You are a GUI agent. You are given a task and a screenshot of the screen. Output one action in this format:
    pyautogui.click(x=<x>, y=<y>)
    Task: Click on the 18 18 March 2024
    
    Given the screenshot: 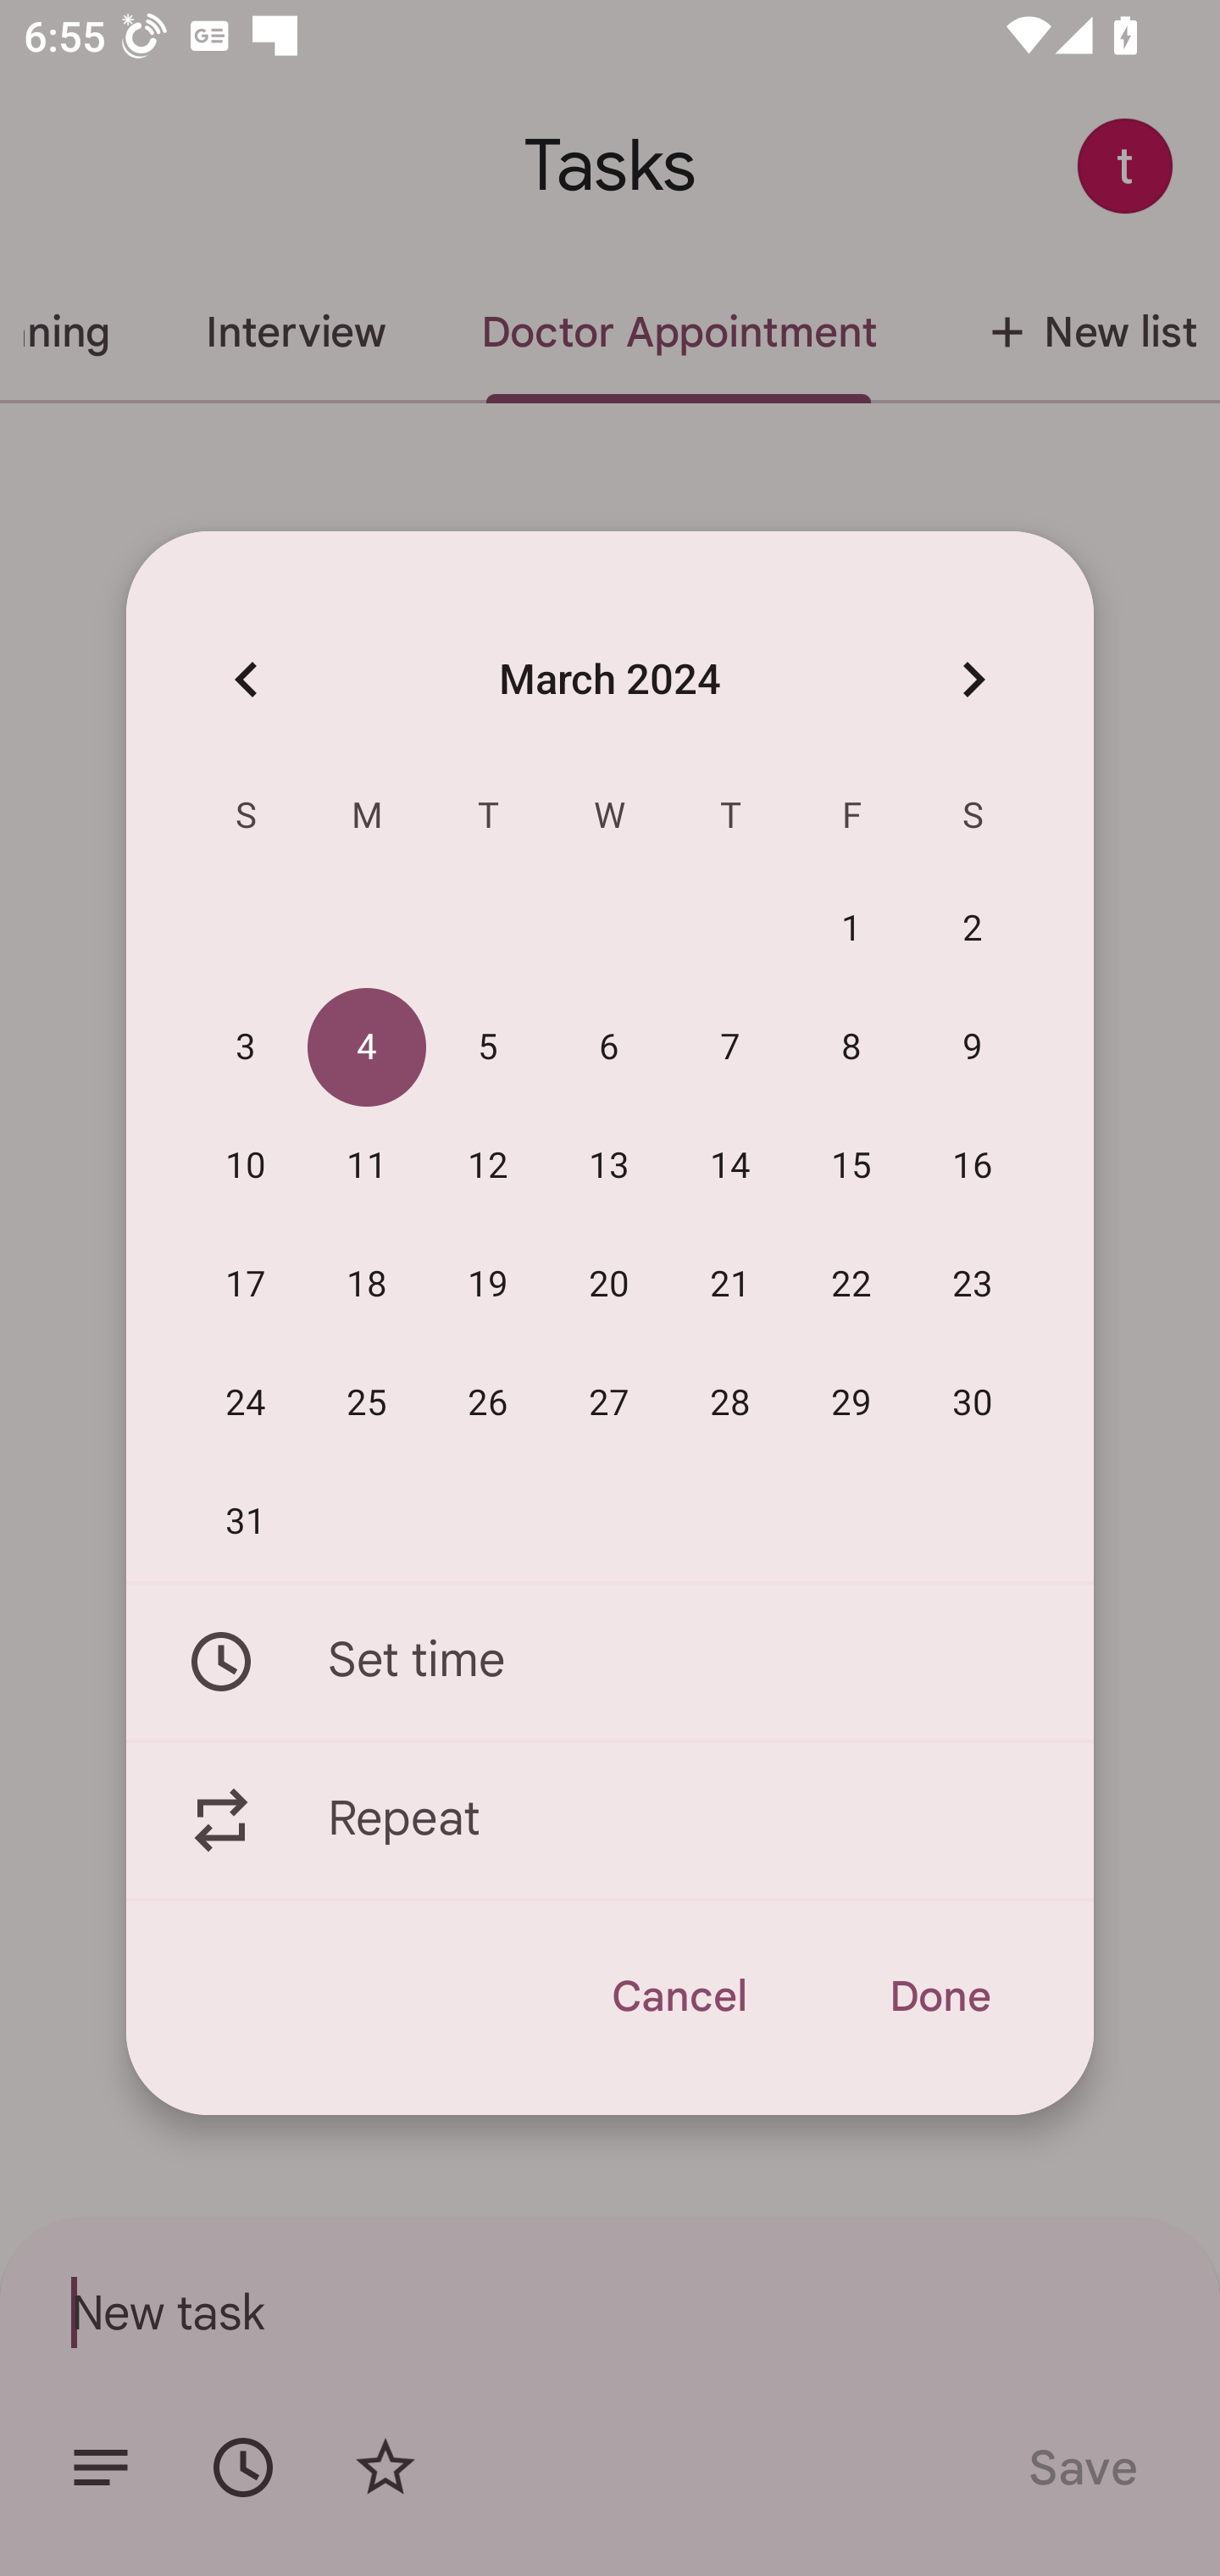 What is the action you would take?
    pyautogui.click(x=367, y=1285)
    